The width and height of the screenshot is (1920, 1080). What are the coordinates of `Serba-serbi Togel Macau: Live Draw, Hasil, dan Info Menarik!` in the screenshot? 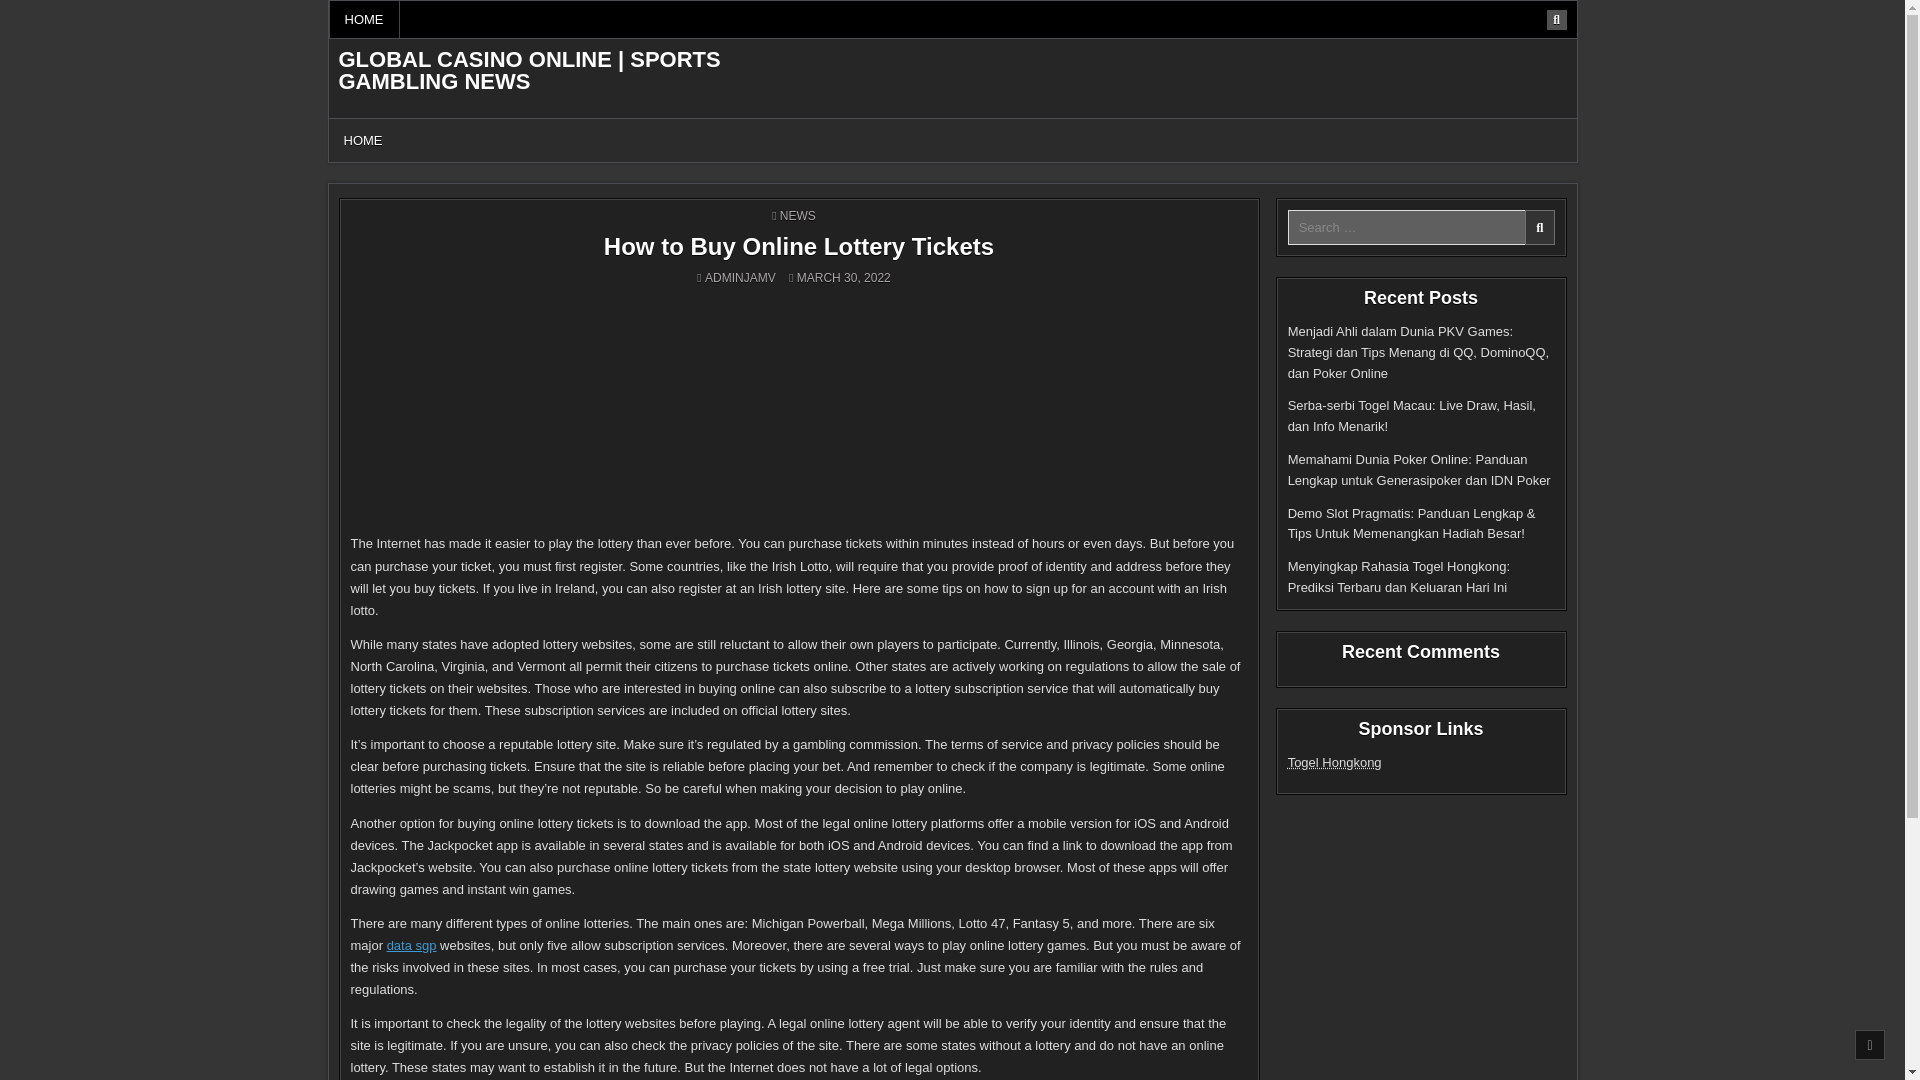 It's located at (1412, 416).